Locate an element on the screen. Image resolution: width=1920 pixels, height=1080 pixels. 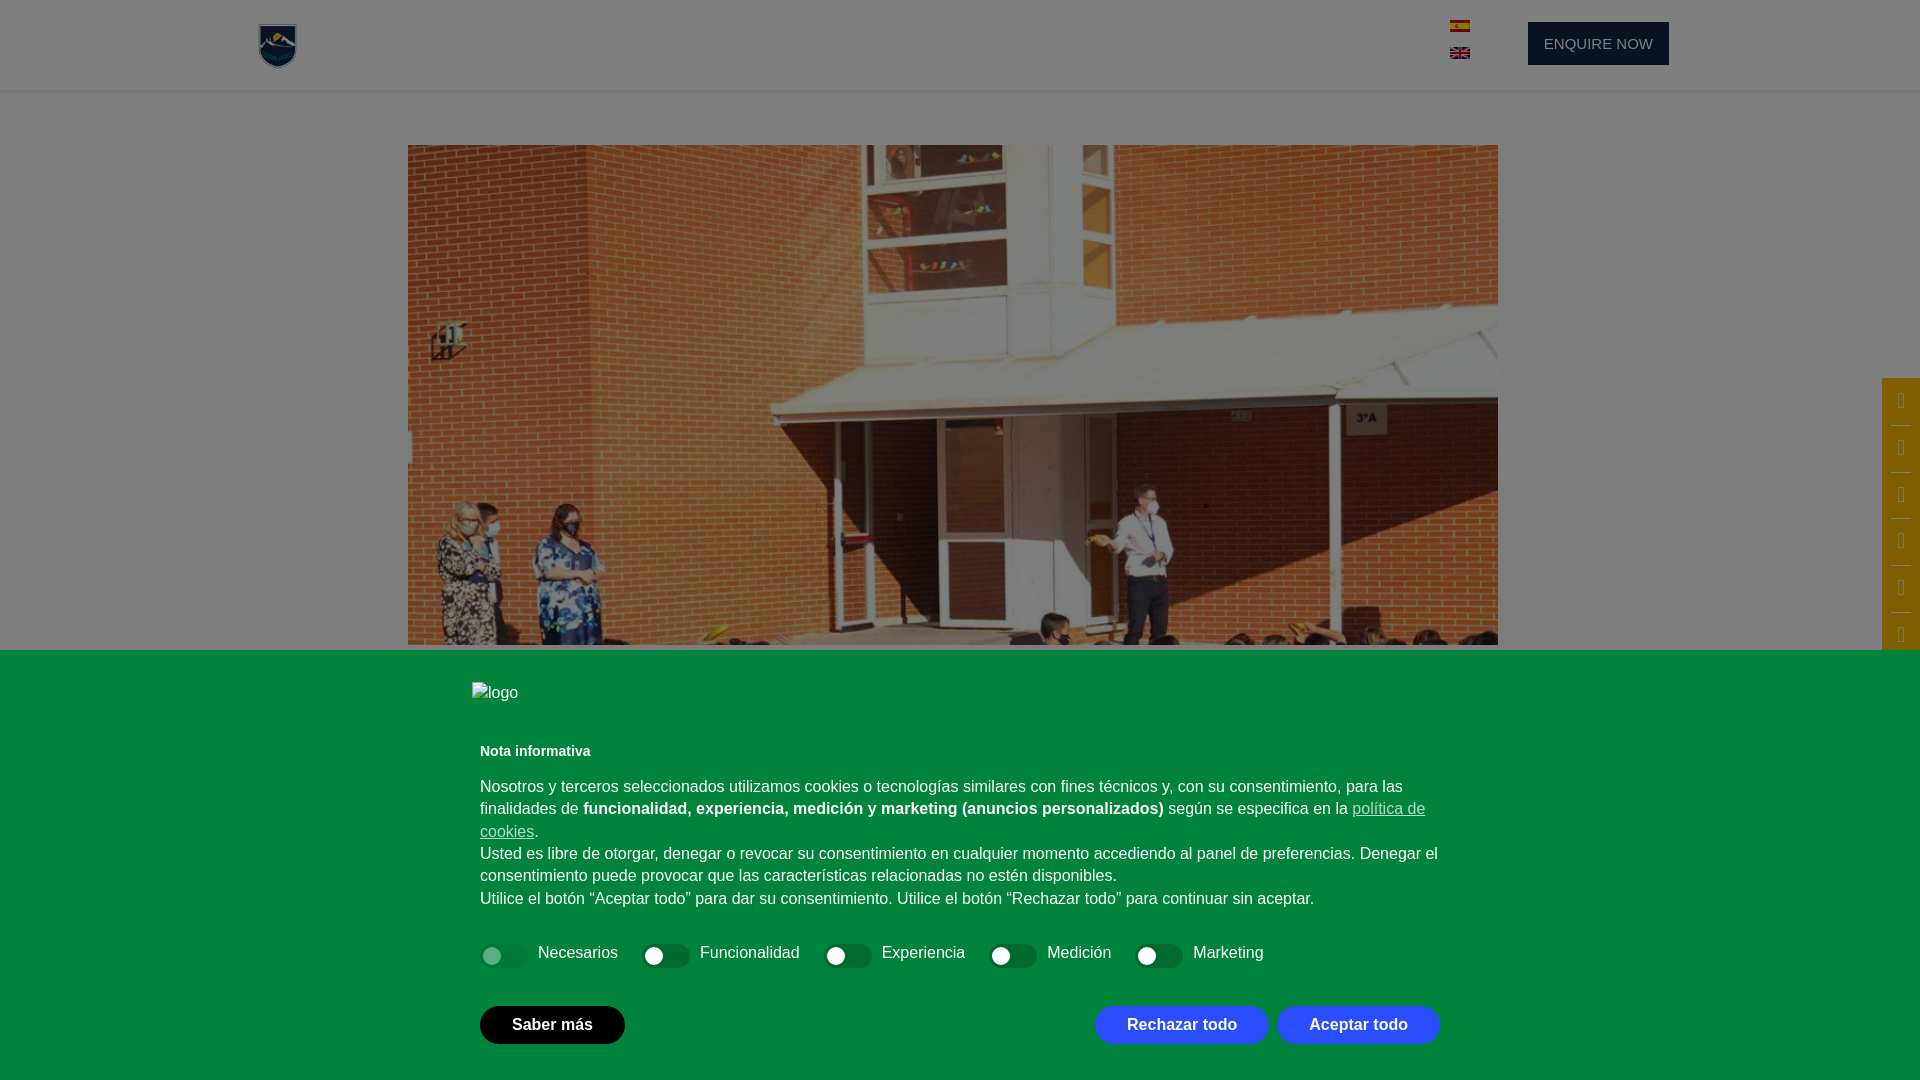
false is located at coordinates (847, 955).